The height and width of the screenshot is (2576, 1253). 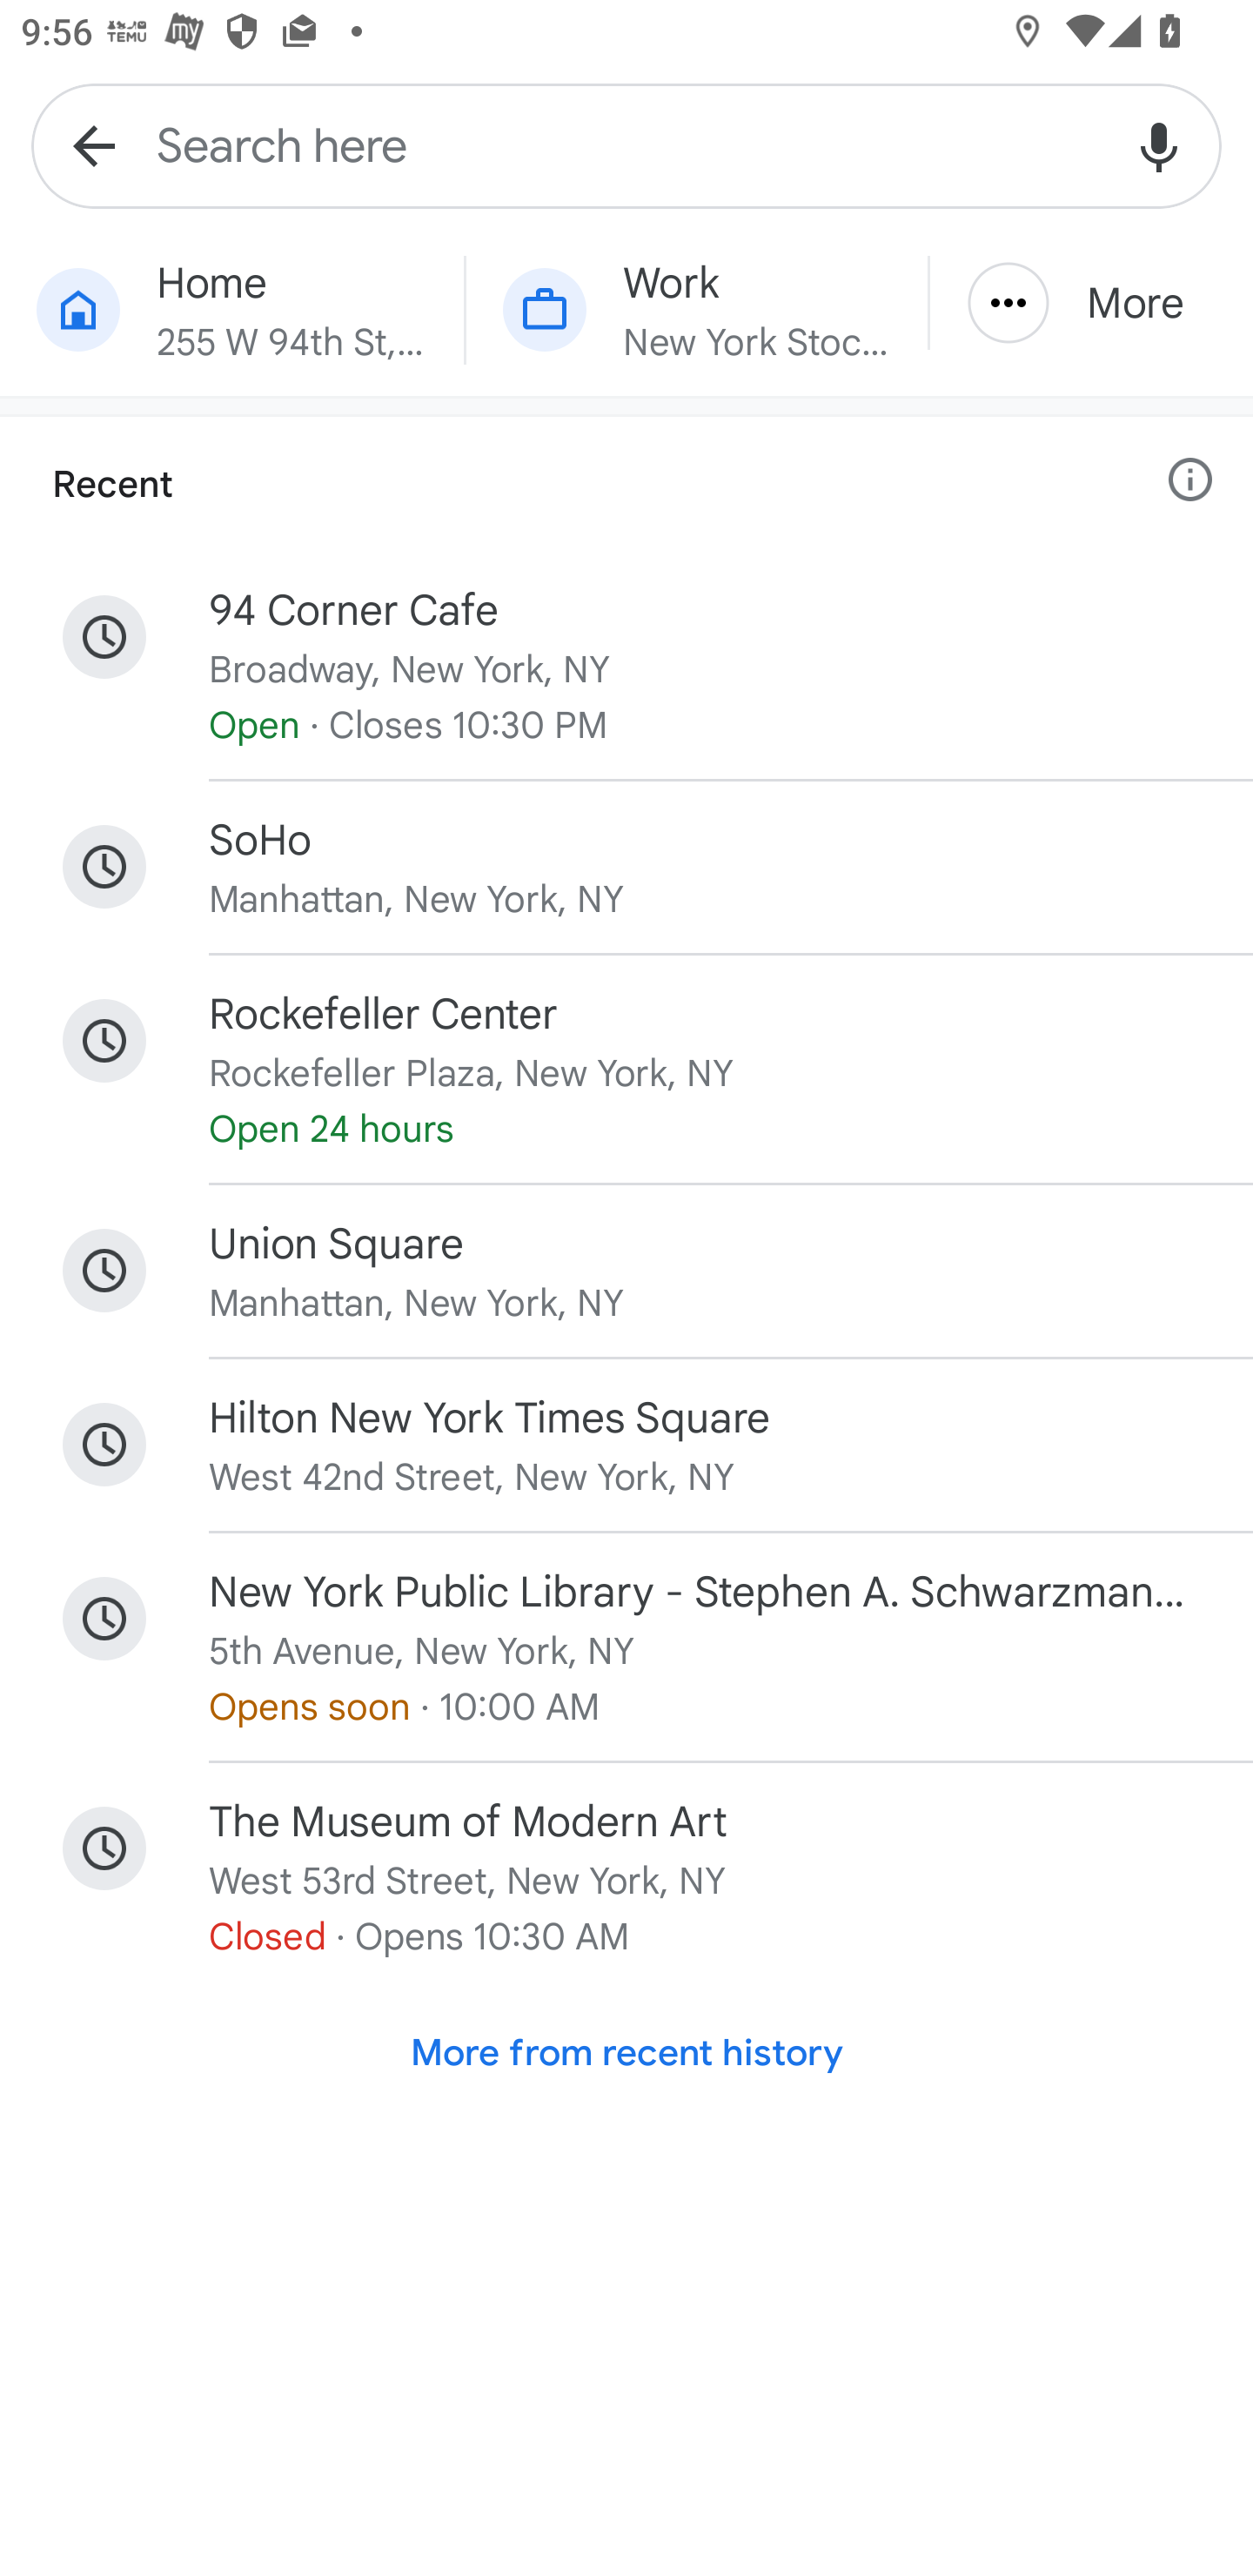 I want to click on More from recent history, so click(x=626, y=2053).